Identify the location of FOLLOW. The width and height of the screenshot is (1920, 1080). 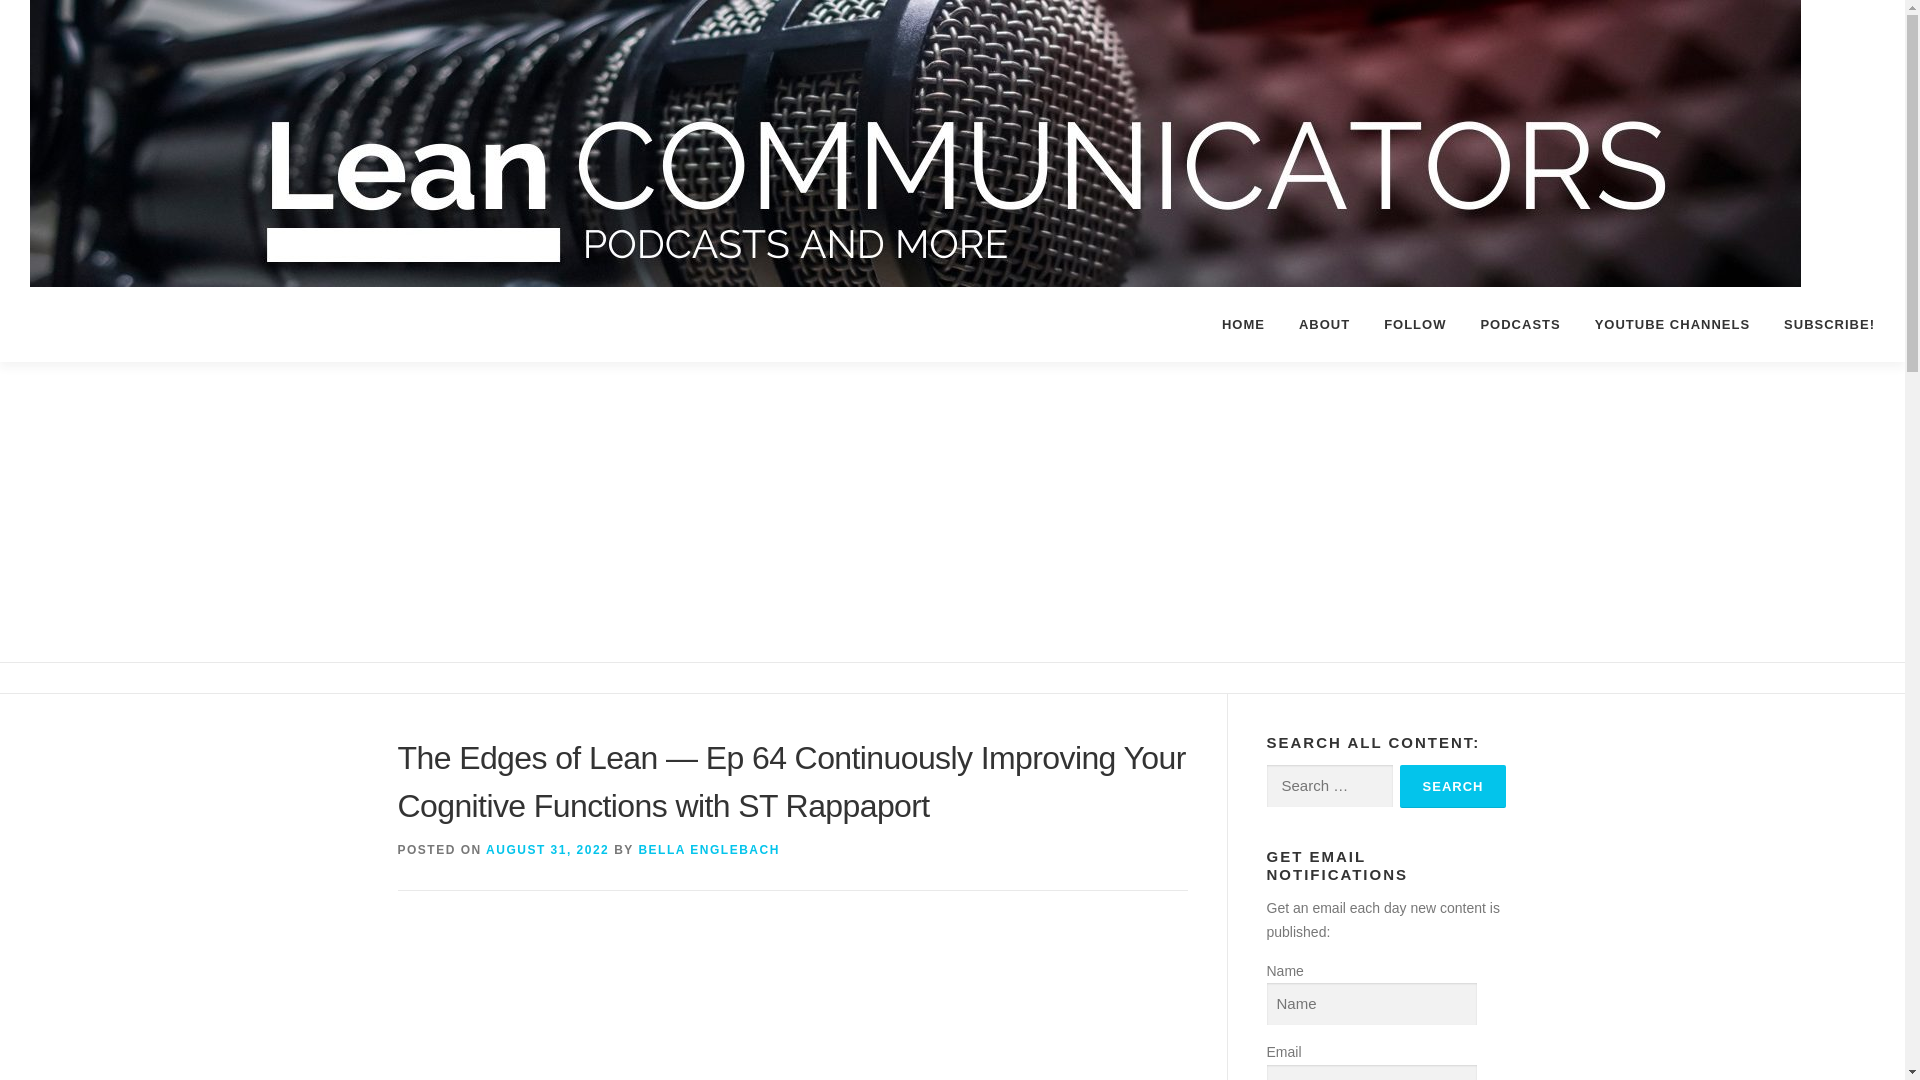
(1415, 324).